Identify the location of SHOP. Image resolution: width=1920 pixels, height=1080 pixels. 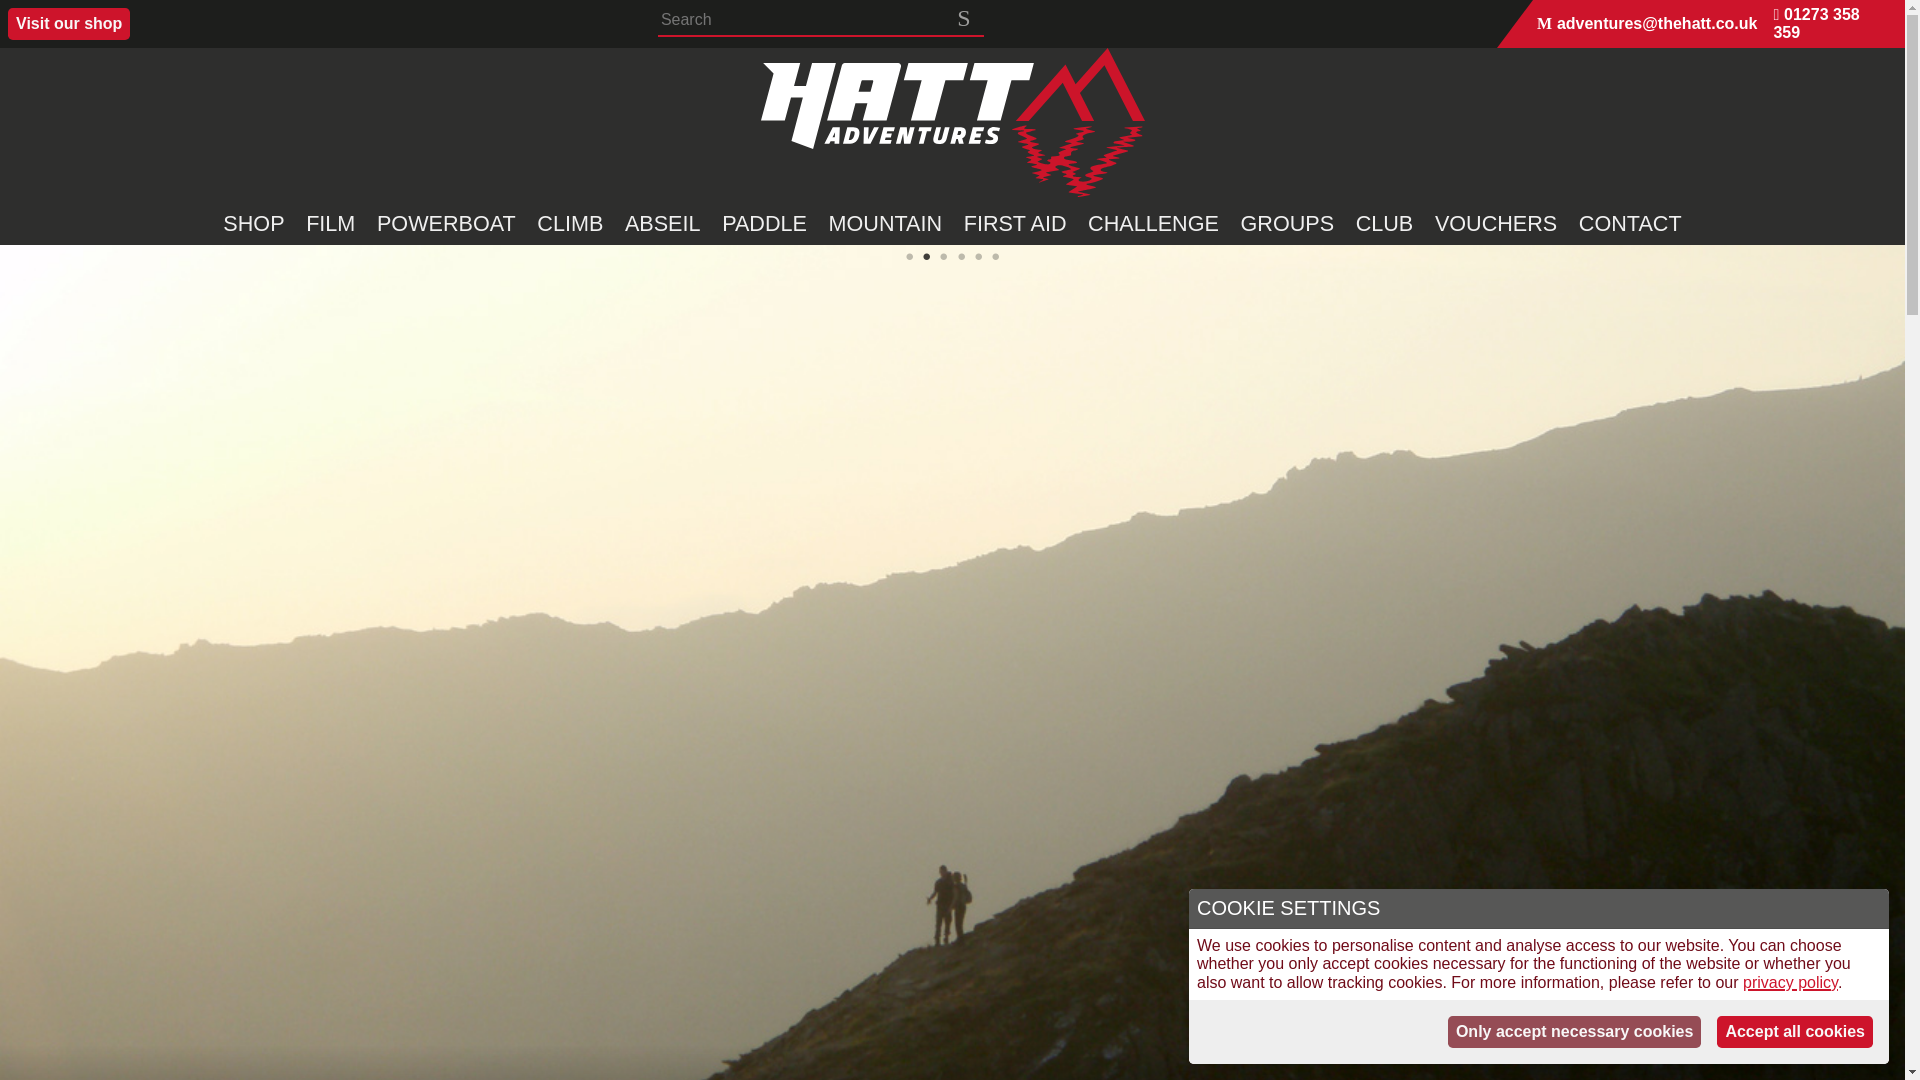
(254, 223).